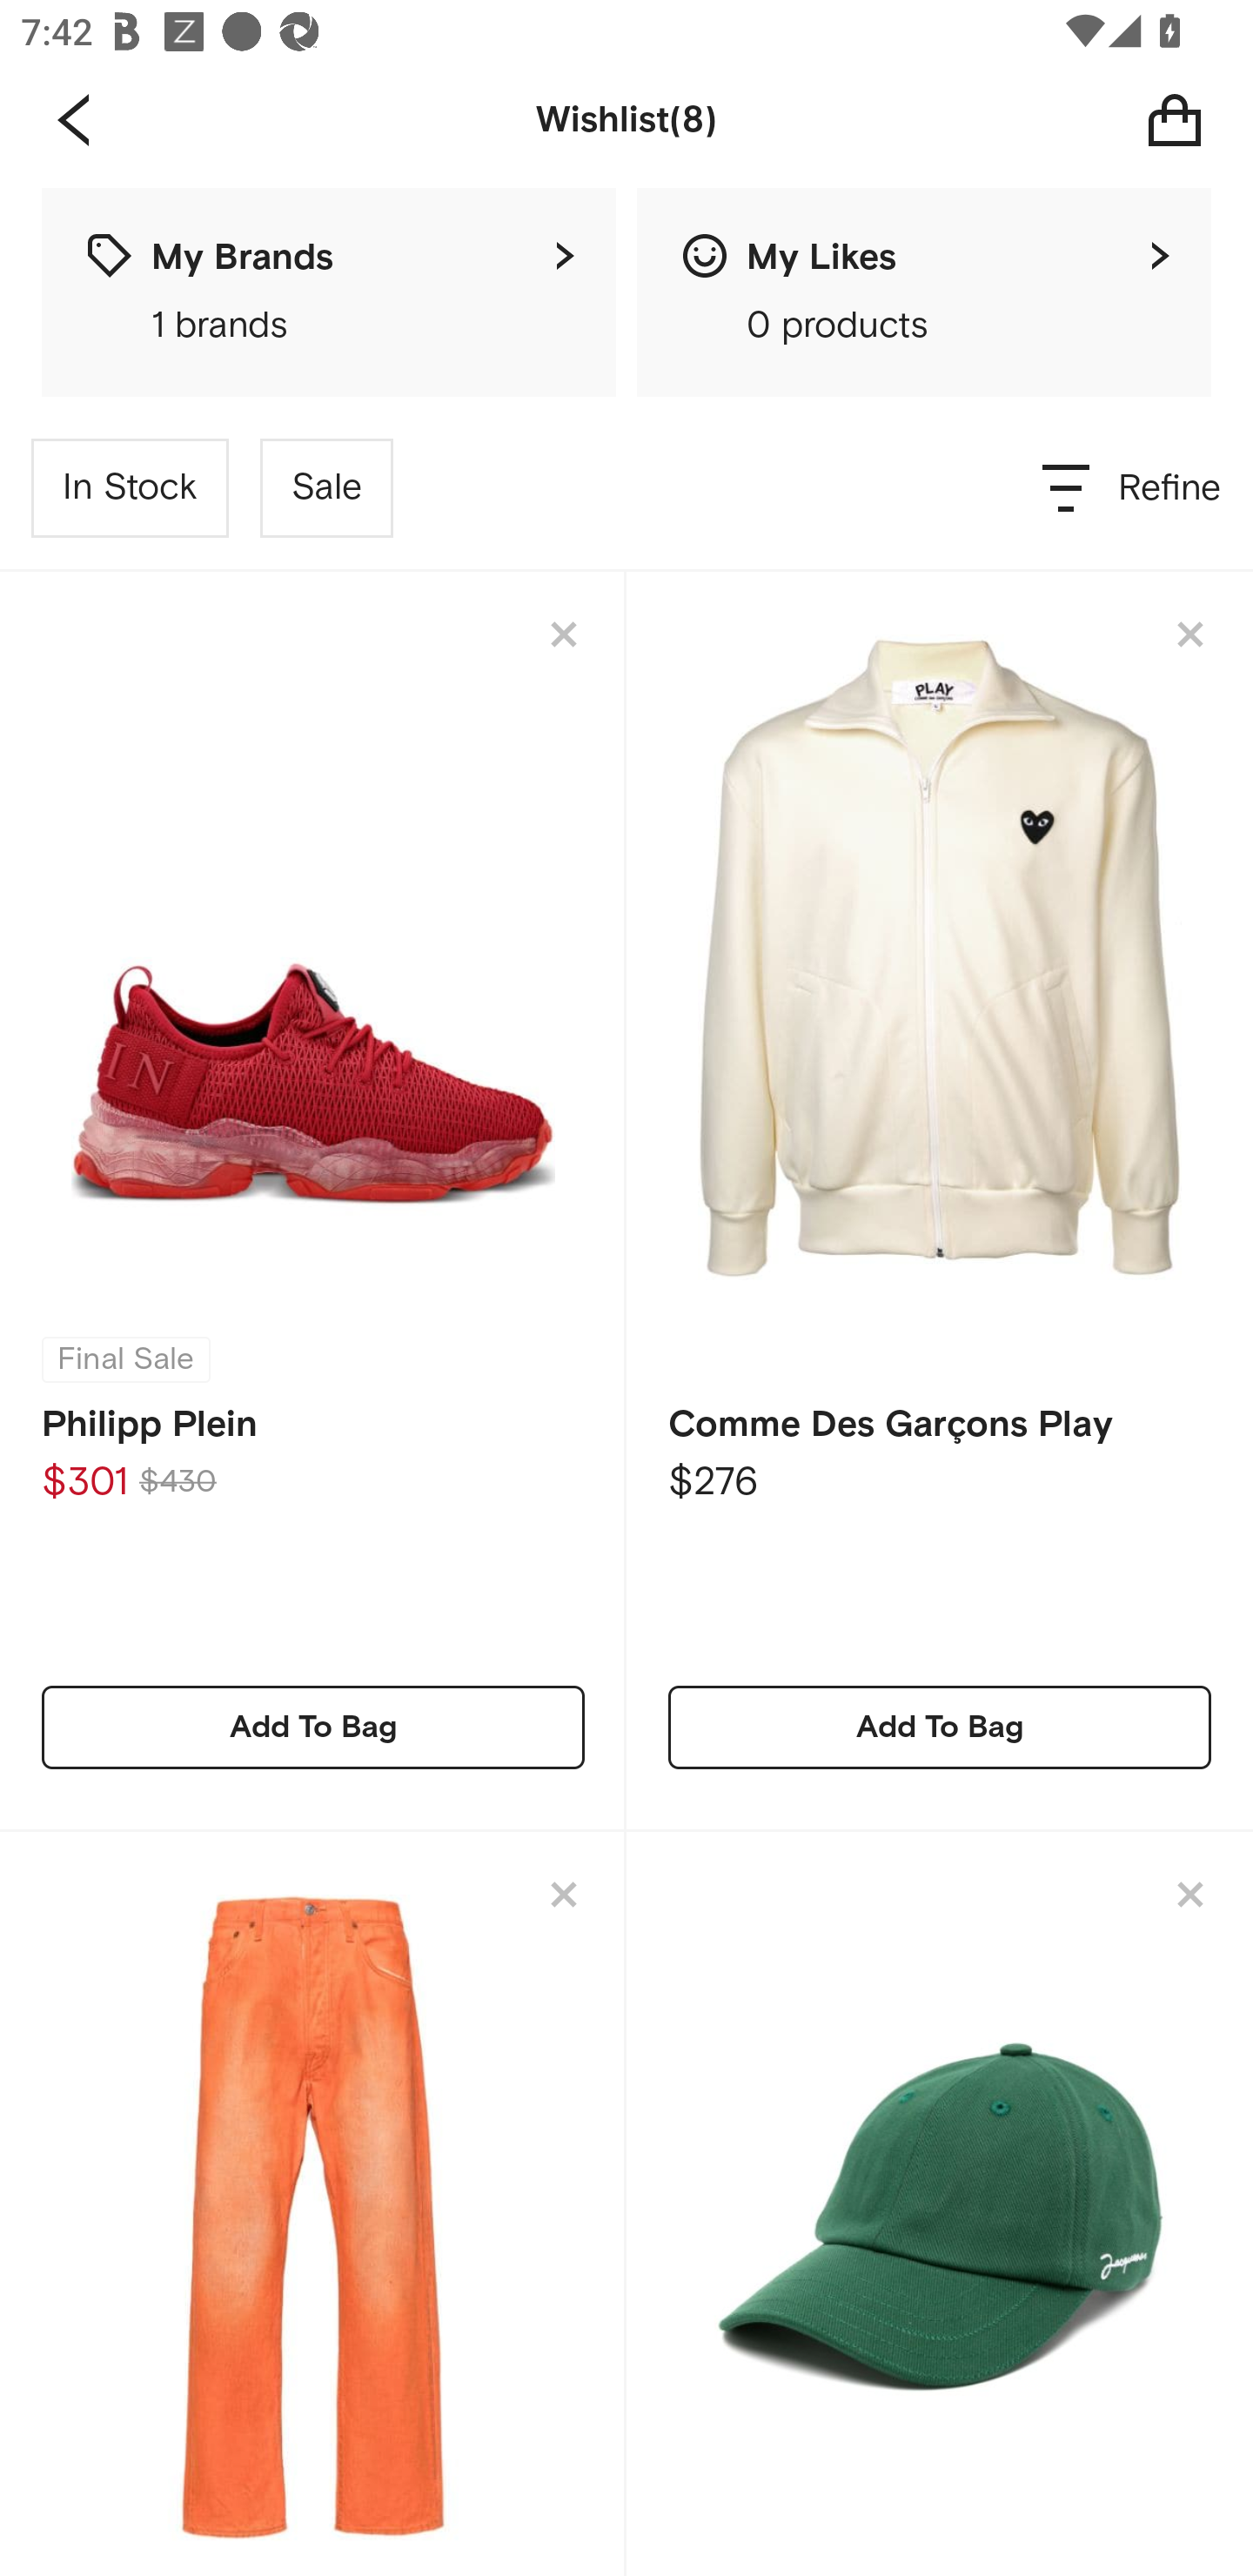 The height and width of the screenshot is (2576, 1253). Describe the element at coordinates (940, 1727) in the screenshot. I see `Add To Bag` at that location.